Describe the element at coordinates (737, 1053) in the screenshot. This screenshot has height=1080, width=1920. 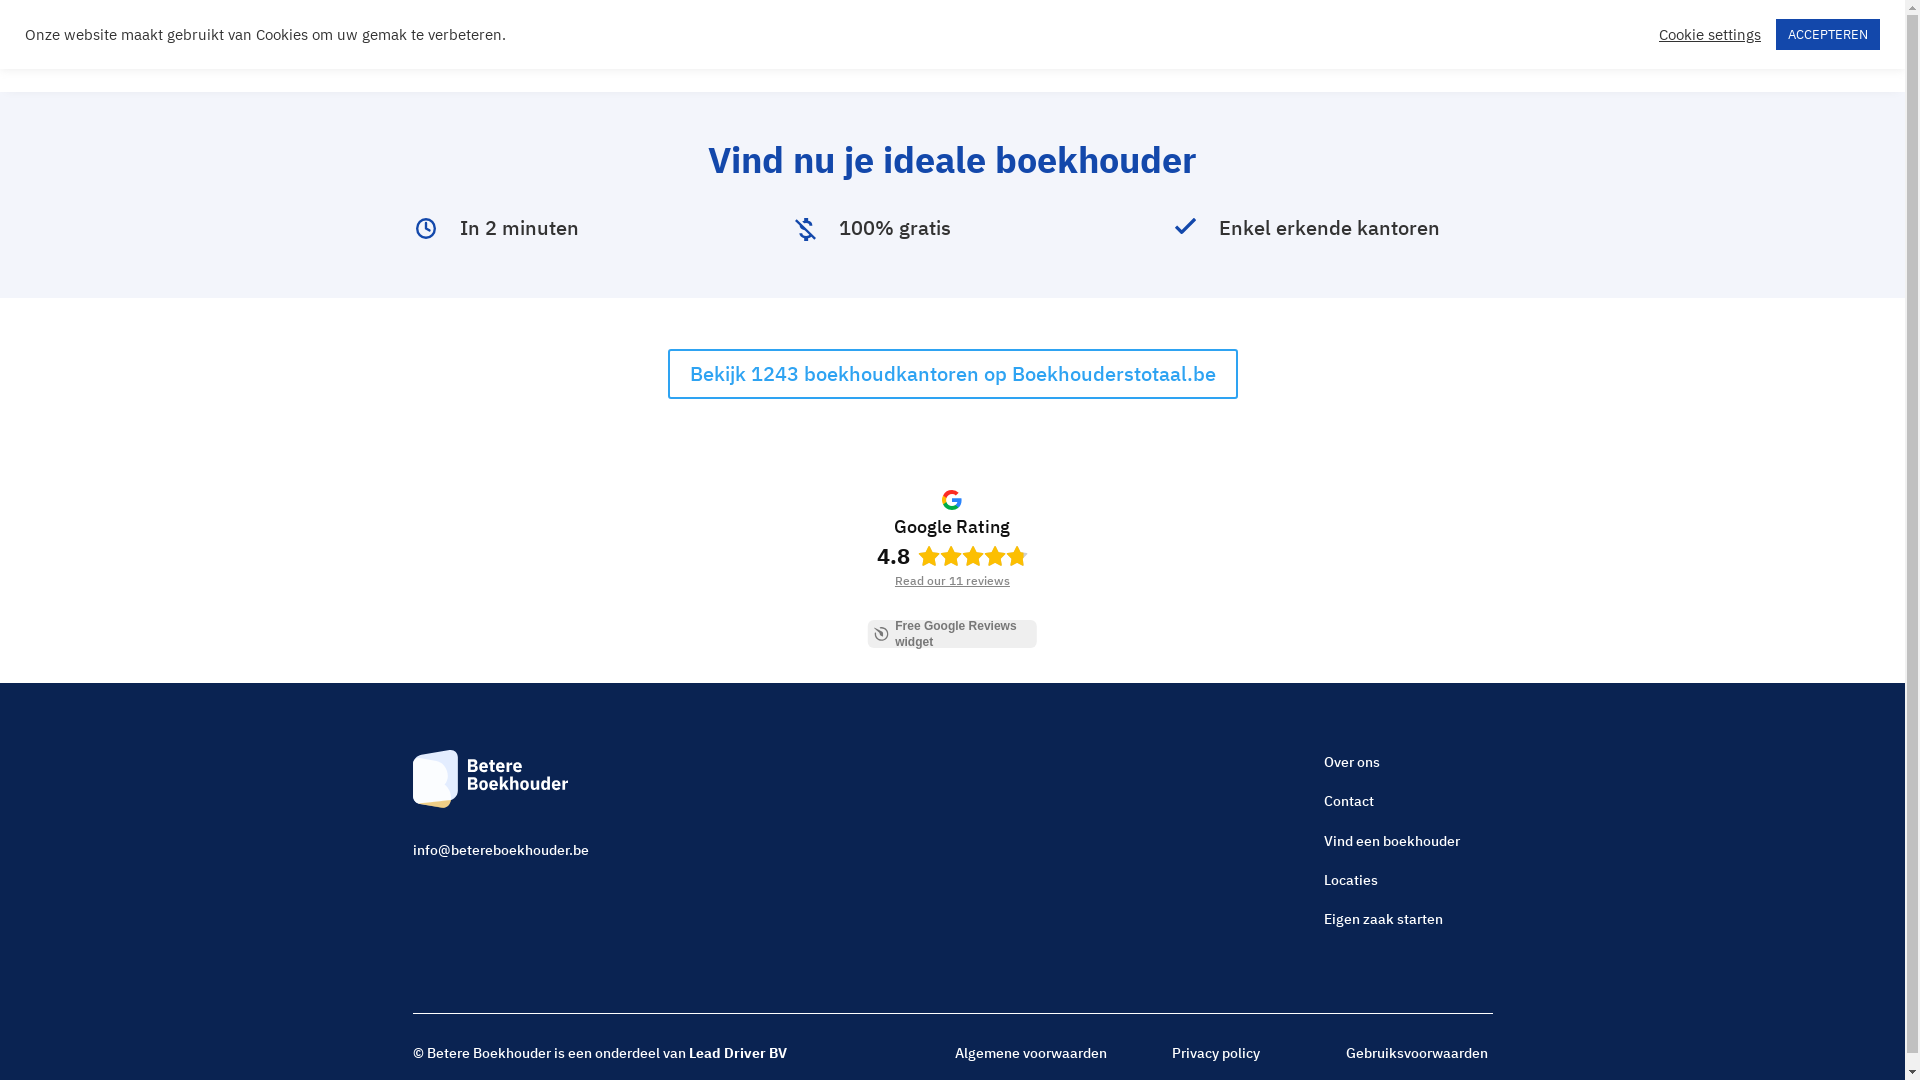
I see `Lead Driver BV` at that location.